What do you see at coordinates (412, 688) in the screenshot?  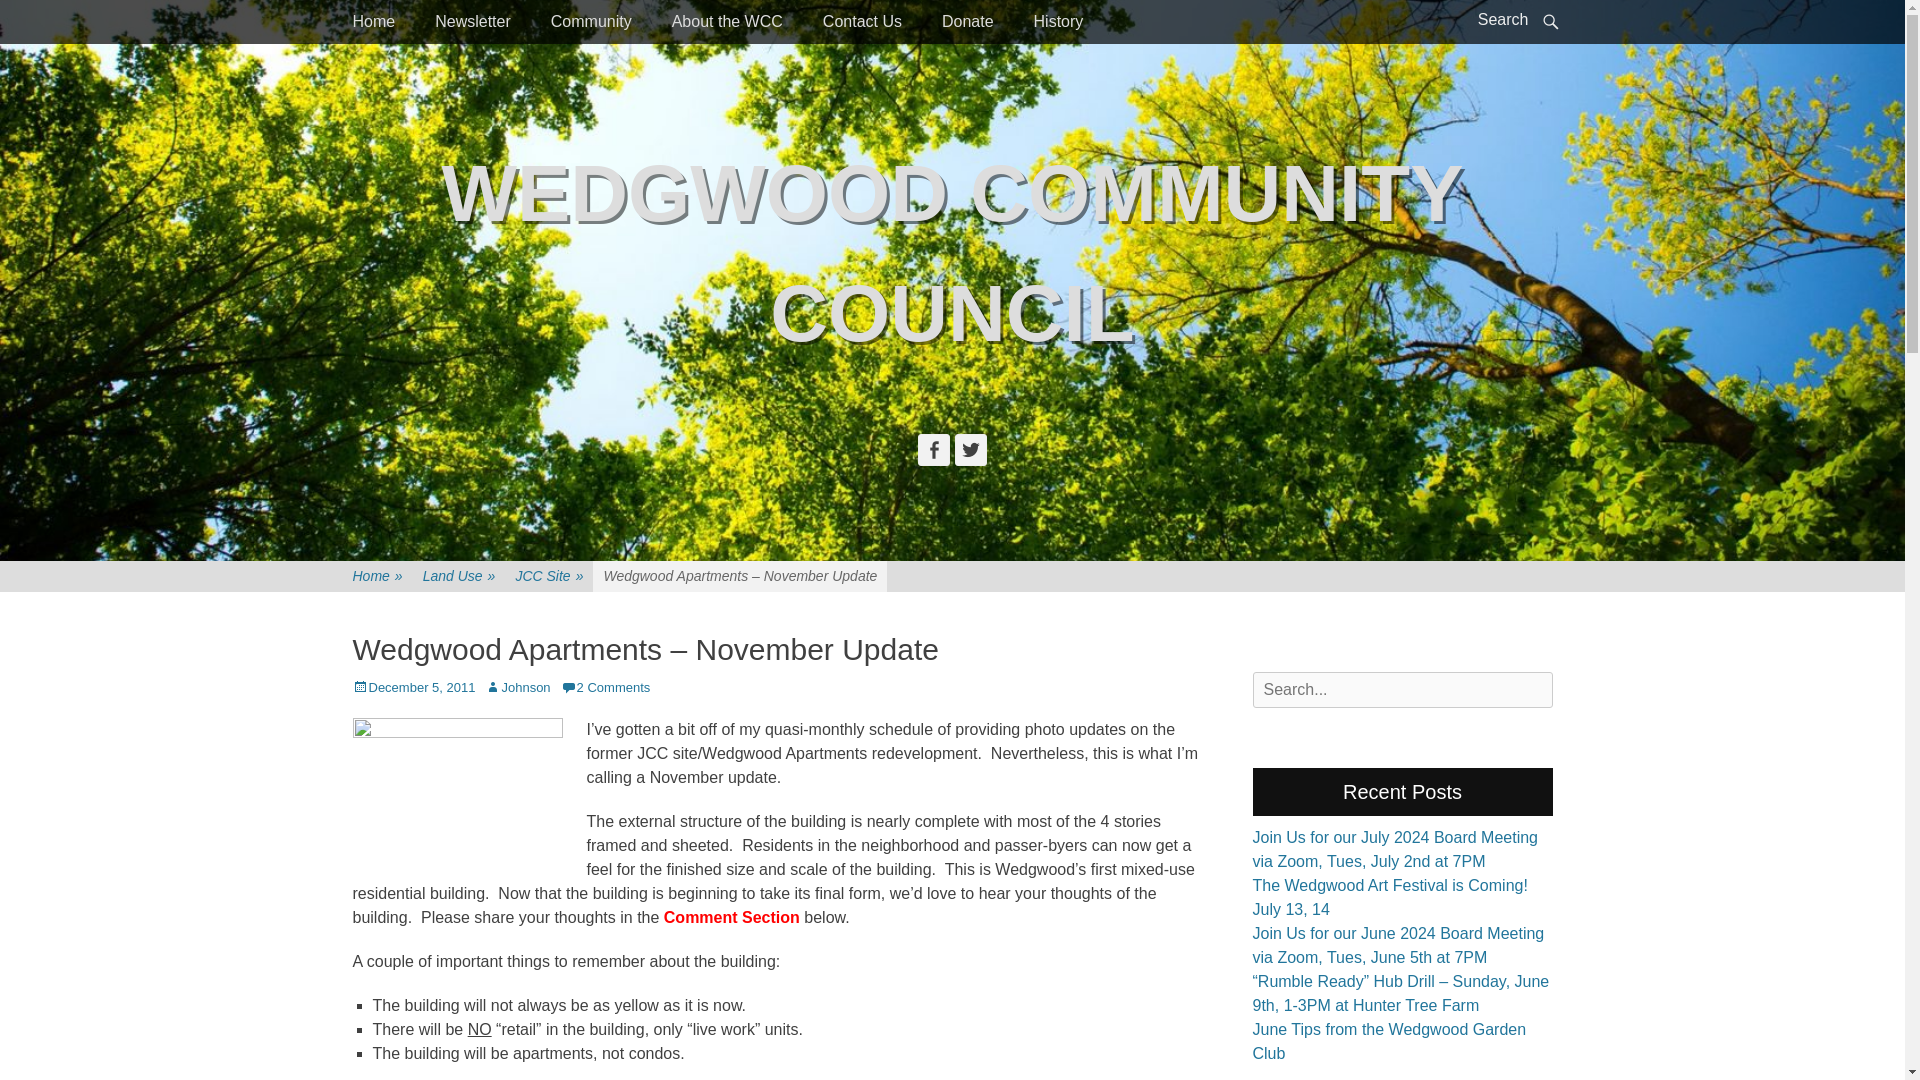 I see `December 5, 2011` at bounding box center [412, 688].